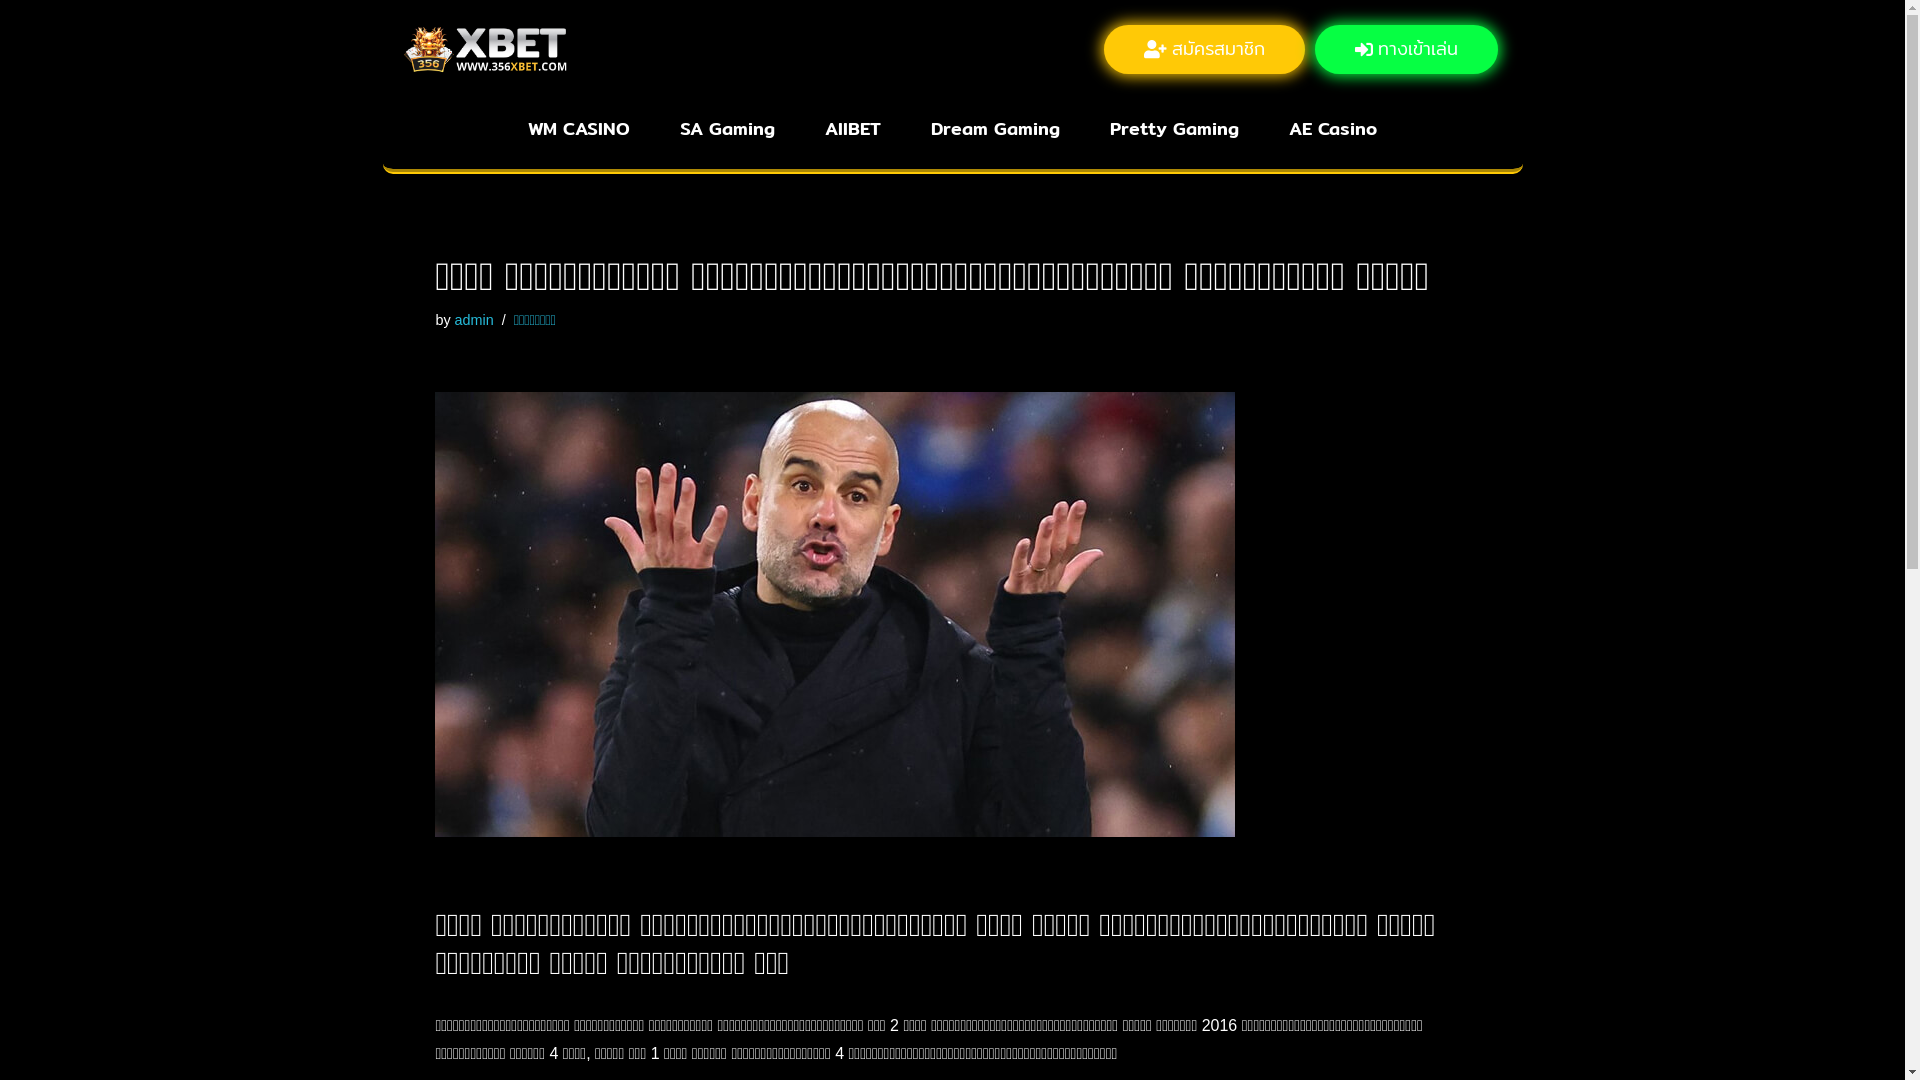 The width and height of the screenshot is (1920, 1080). What do you see at coordinates (1333, 129) in the screenshot?
I see `AE Casino` at bounding box center [1333, 129].